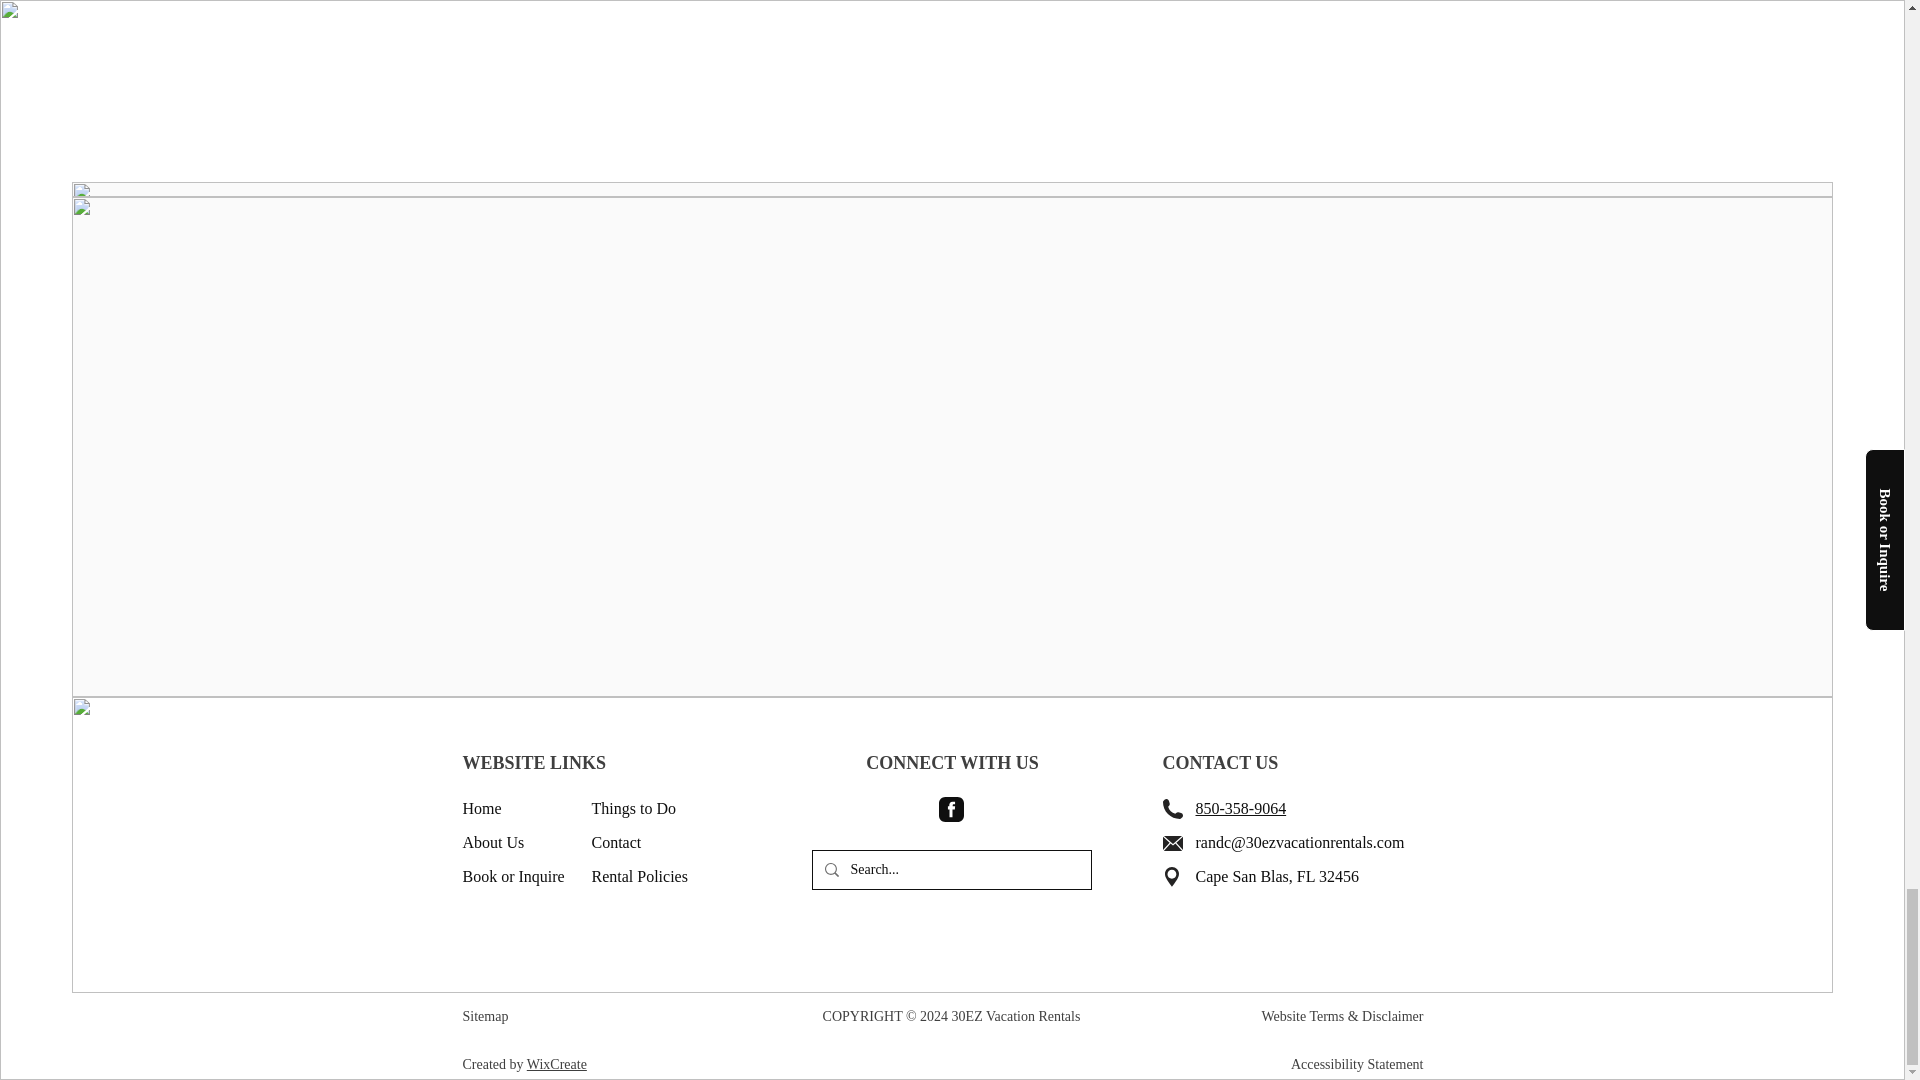 Image resolution: width=1920 pixels, height=1080 pixels. Describe the element at coordinates (493, 842) in the screenshot. I see `About Us` at that location.